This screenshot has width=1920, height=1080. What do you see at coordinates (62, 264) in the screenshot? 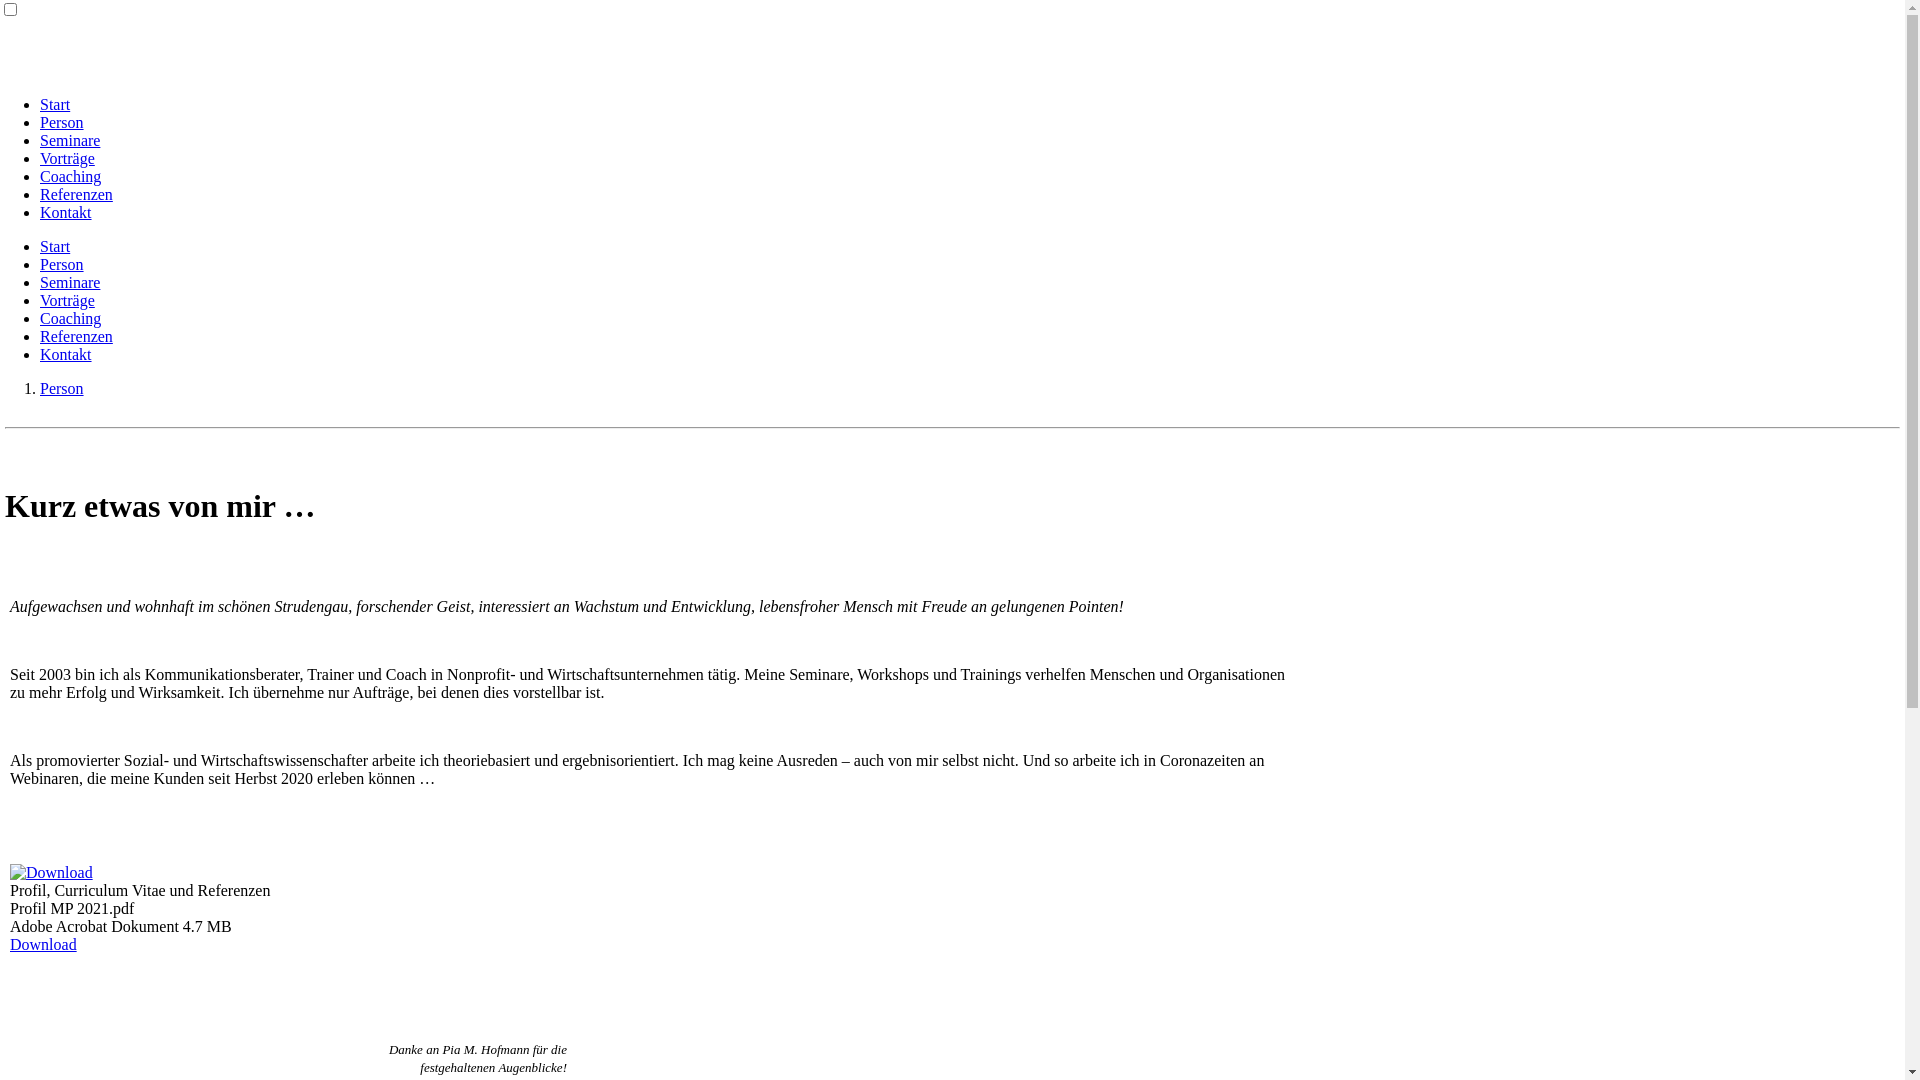
I see `Person` at bounding box center [62, 264].